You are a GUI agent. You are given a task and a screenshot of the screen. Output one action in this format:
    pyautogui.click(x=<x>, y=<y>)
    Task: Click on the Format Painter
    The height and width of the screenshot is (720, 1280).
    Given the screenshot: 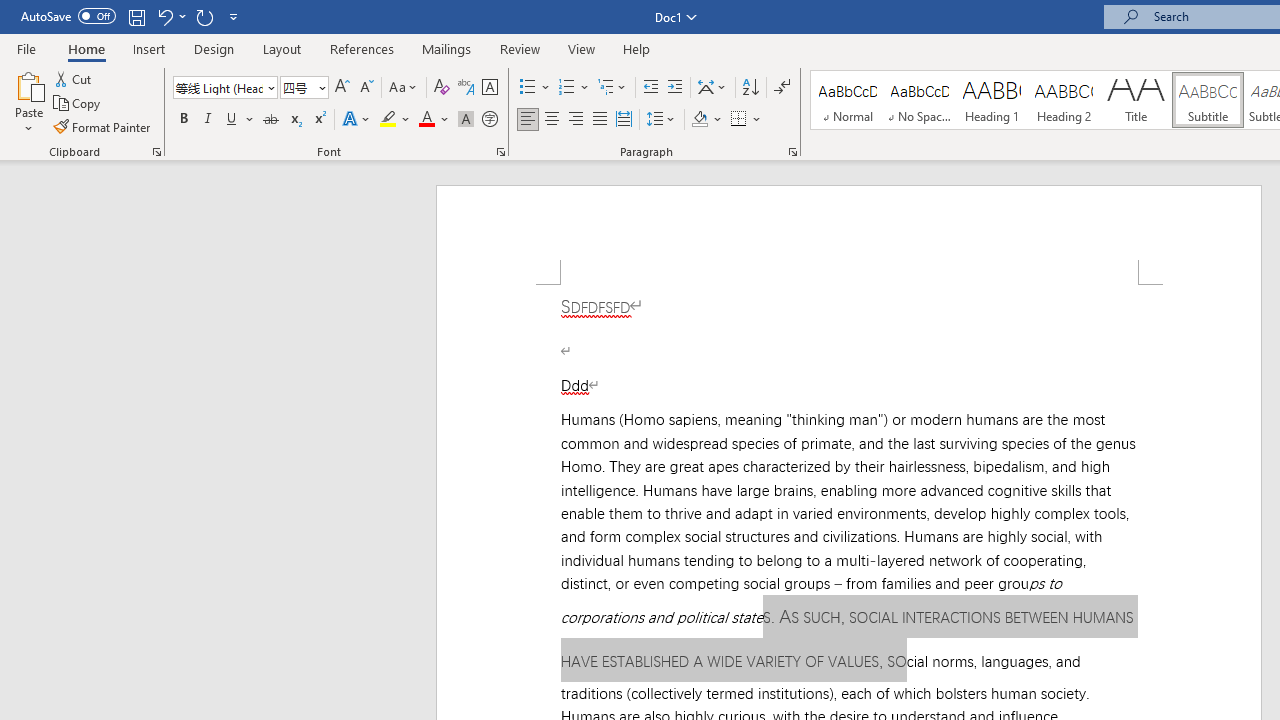 What is the action you would take?
    pyautogui.click(x=103, y=126)
    